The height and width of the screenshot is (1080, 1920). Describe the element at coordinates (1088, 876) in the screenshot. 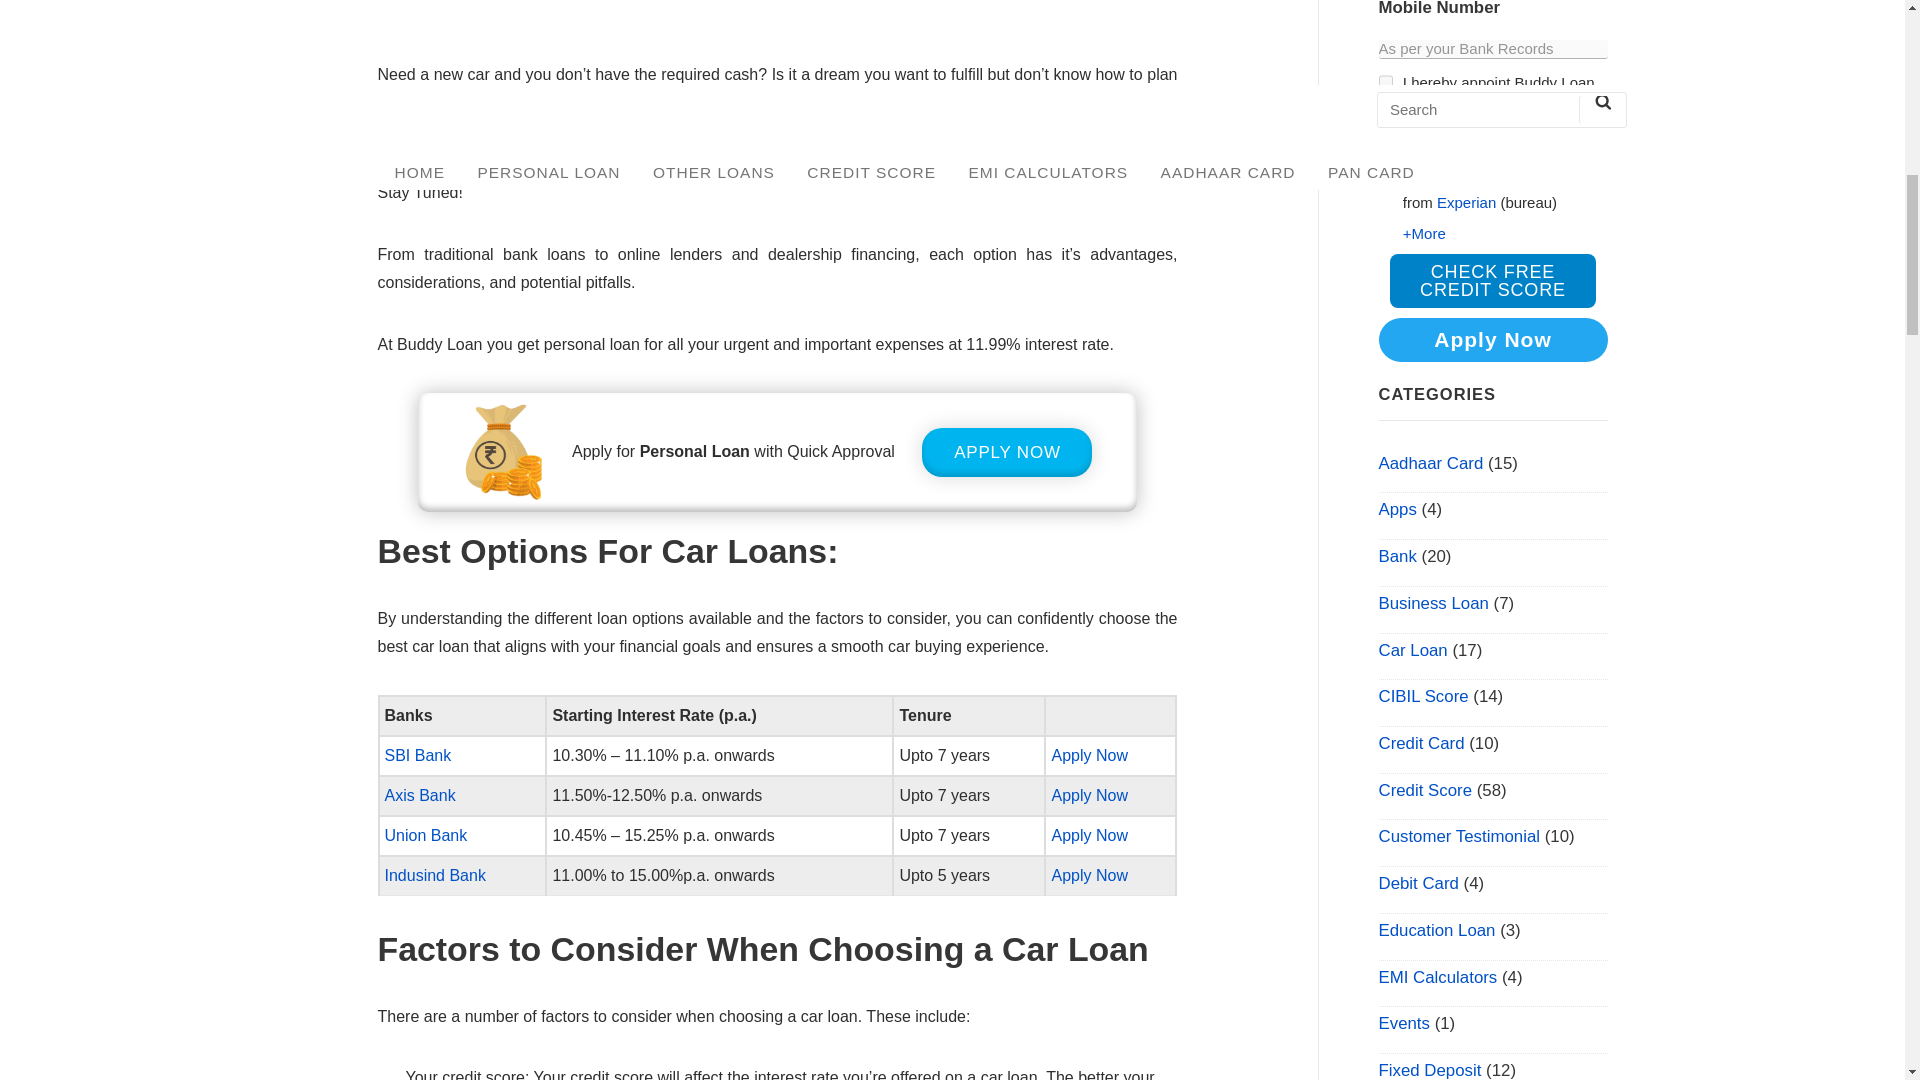

I see `Apply Now` at that location.